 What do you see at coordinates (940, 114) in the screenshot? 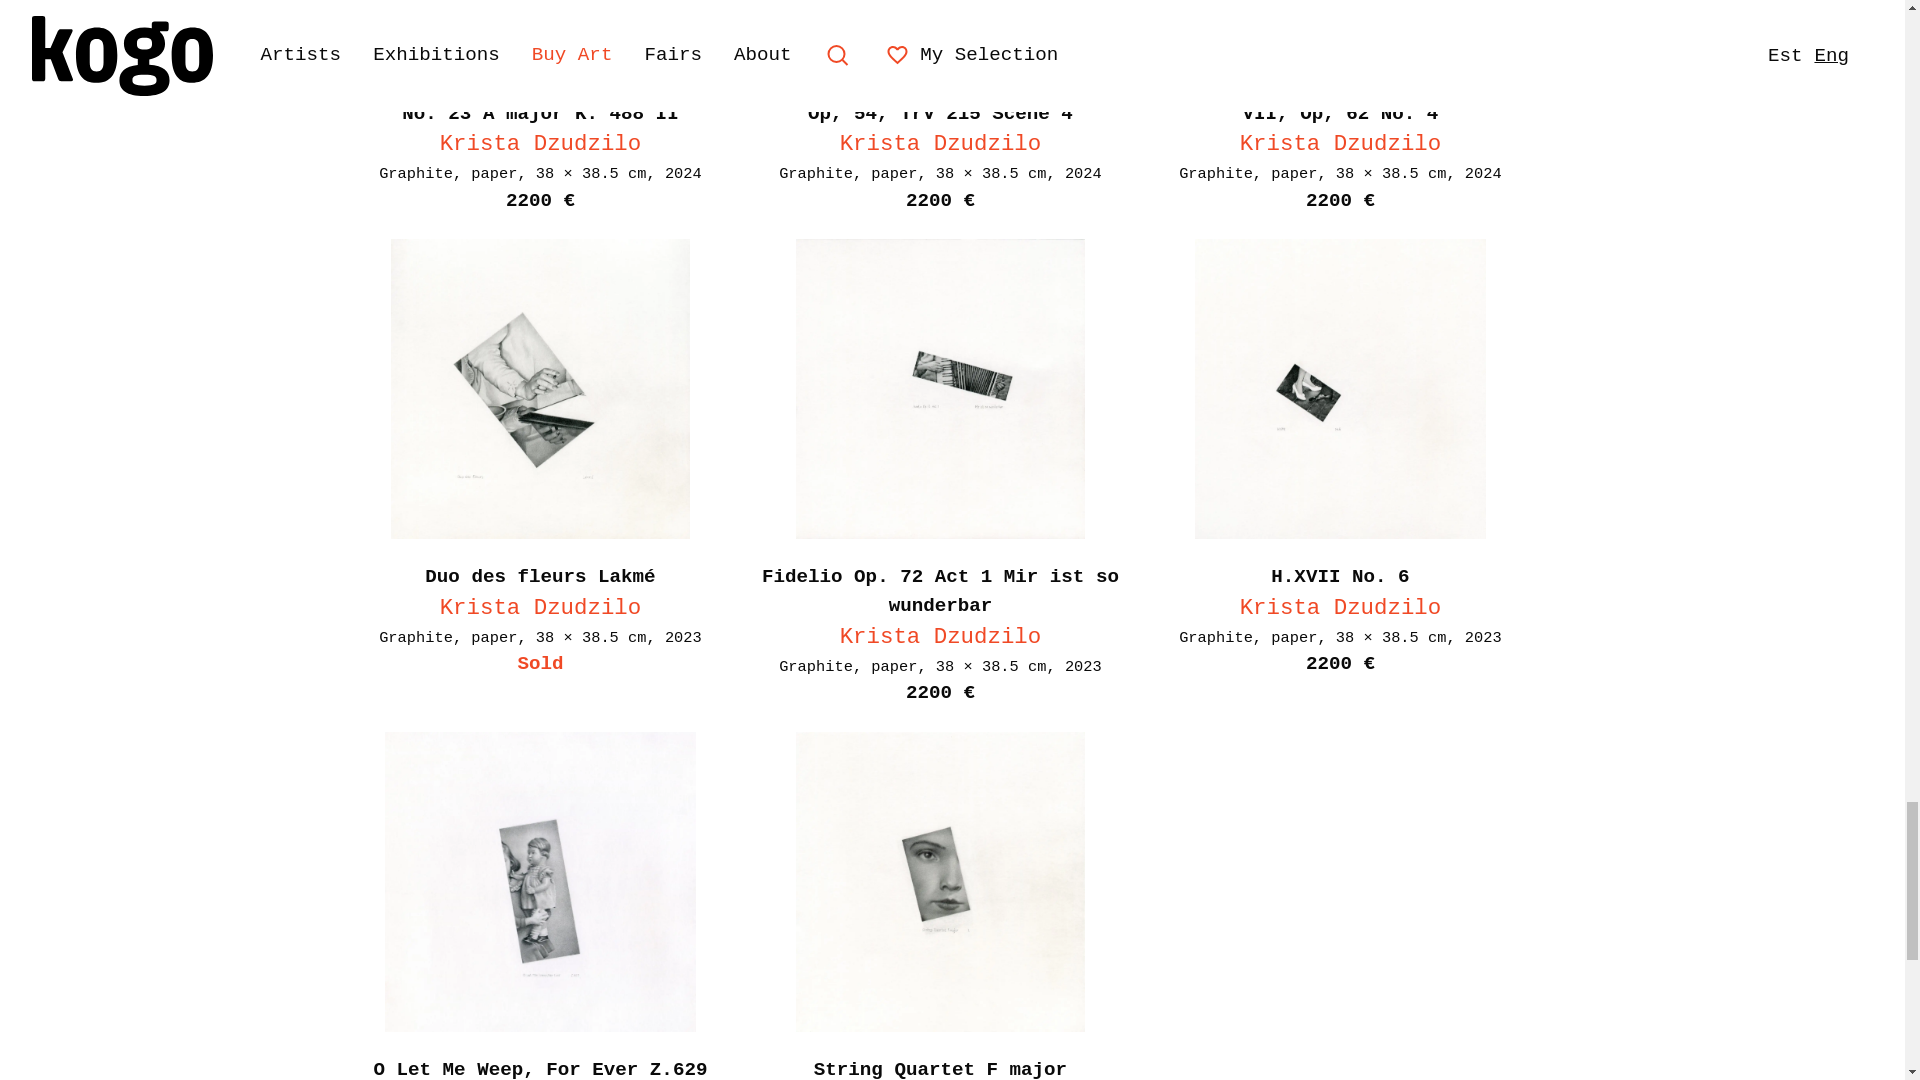
I see `Op, 54, TrV 215 Scene 4` at bounding box center [940, 114].